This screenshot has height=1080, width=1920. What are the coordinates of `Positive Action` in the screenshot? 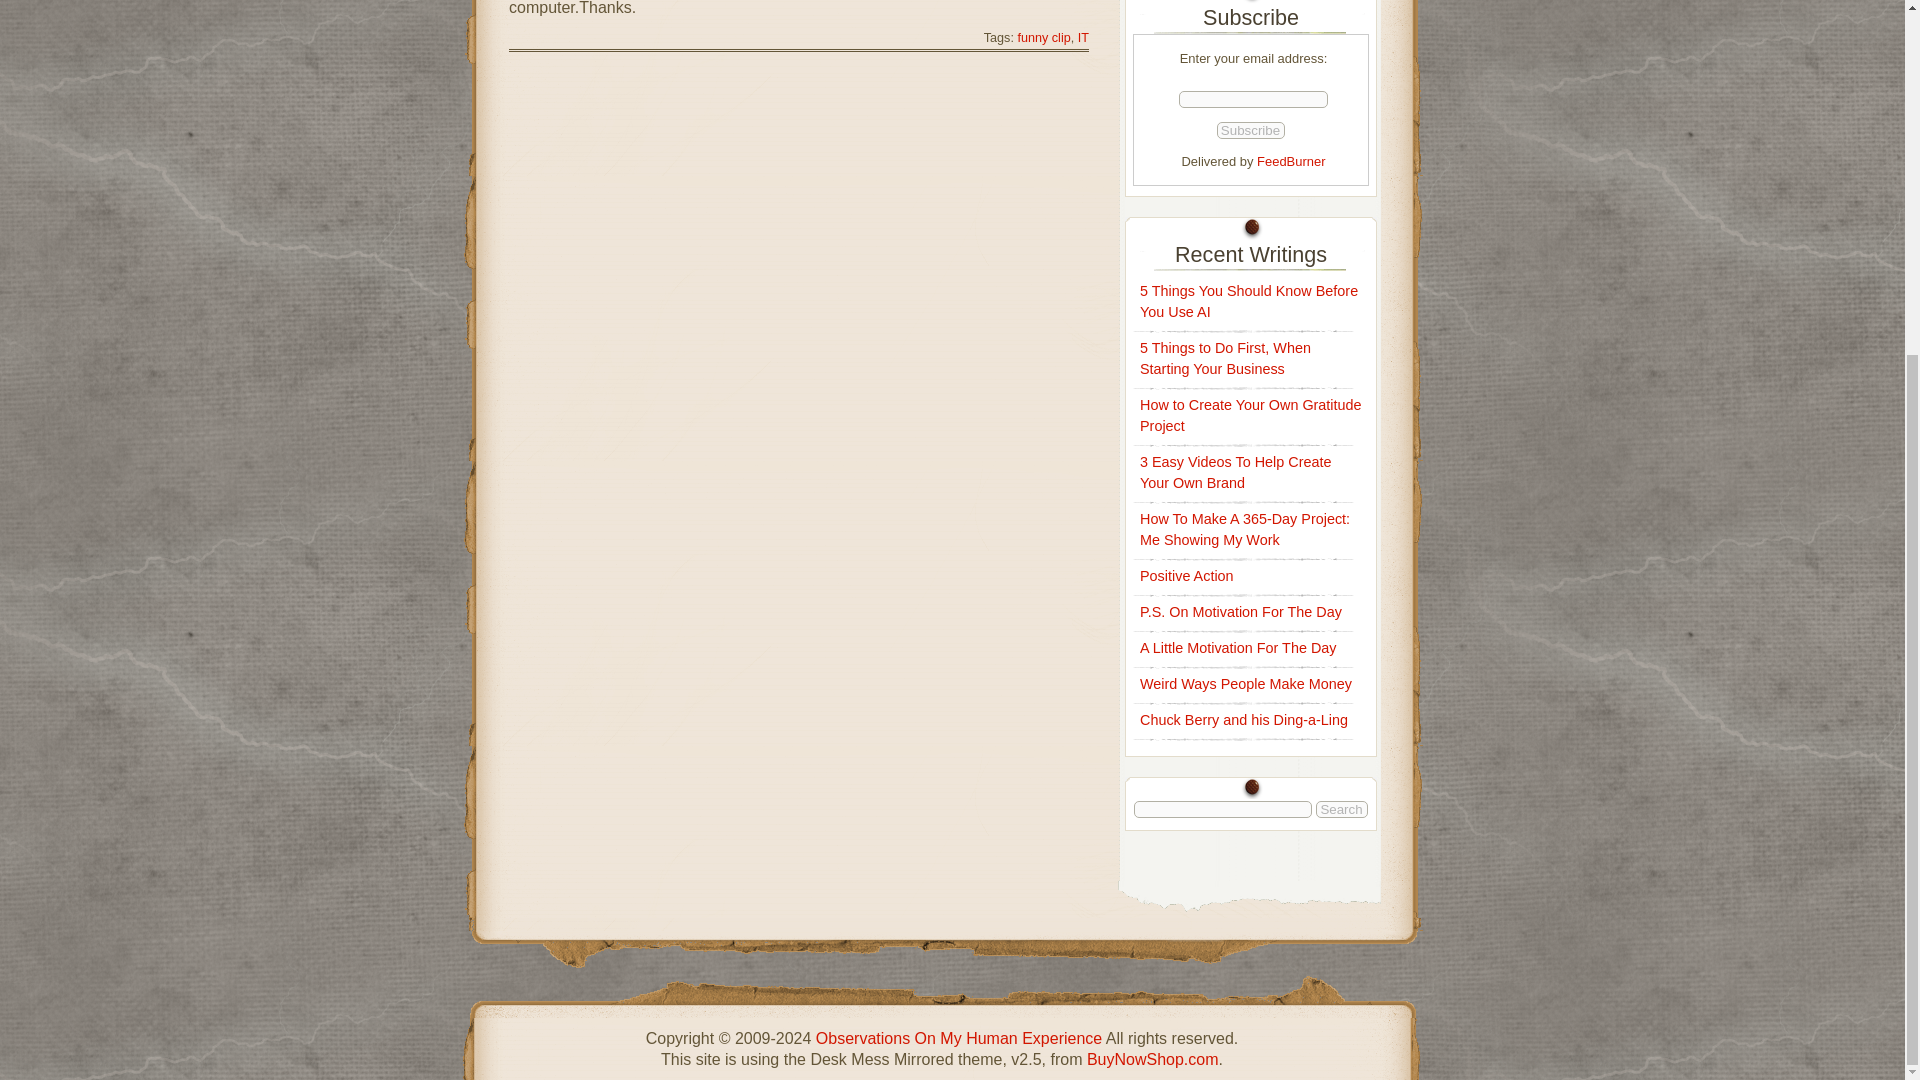 It's located at (1187, 576).